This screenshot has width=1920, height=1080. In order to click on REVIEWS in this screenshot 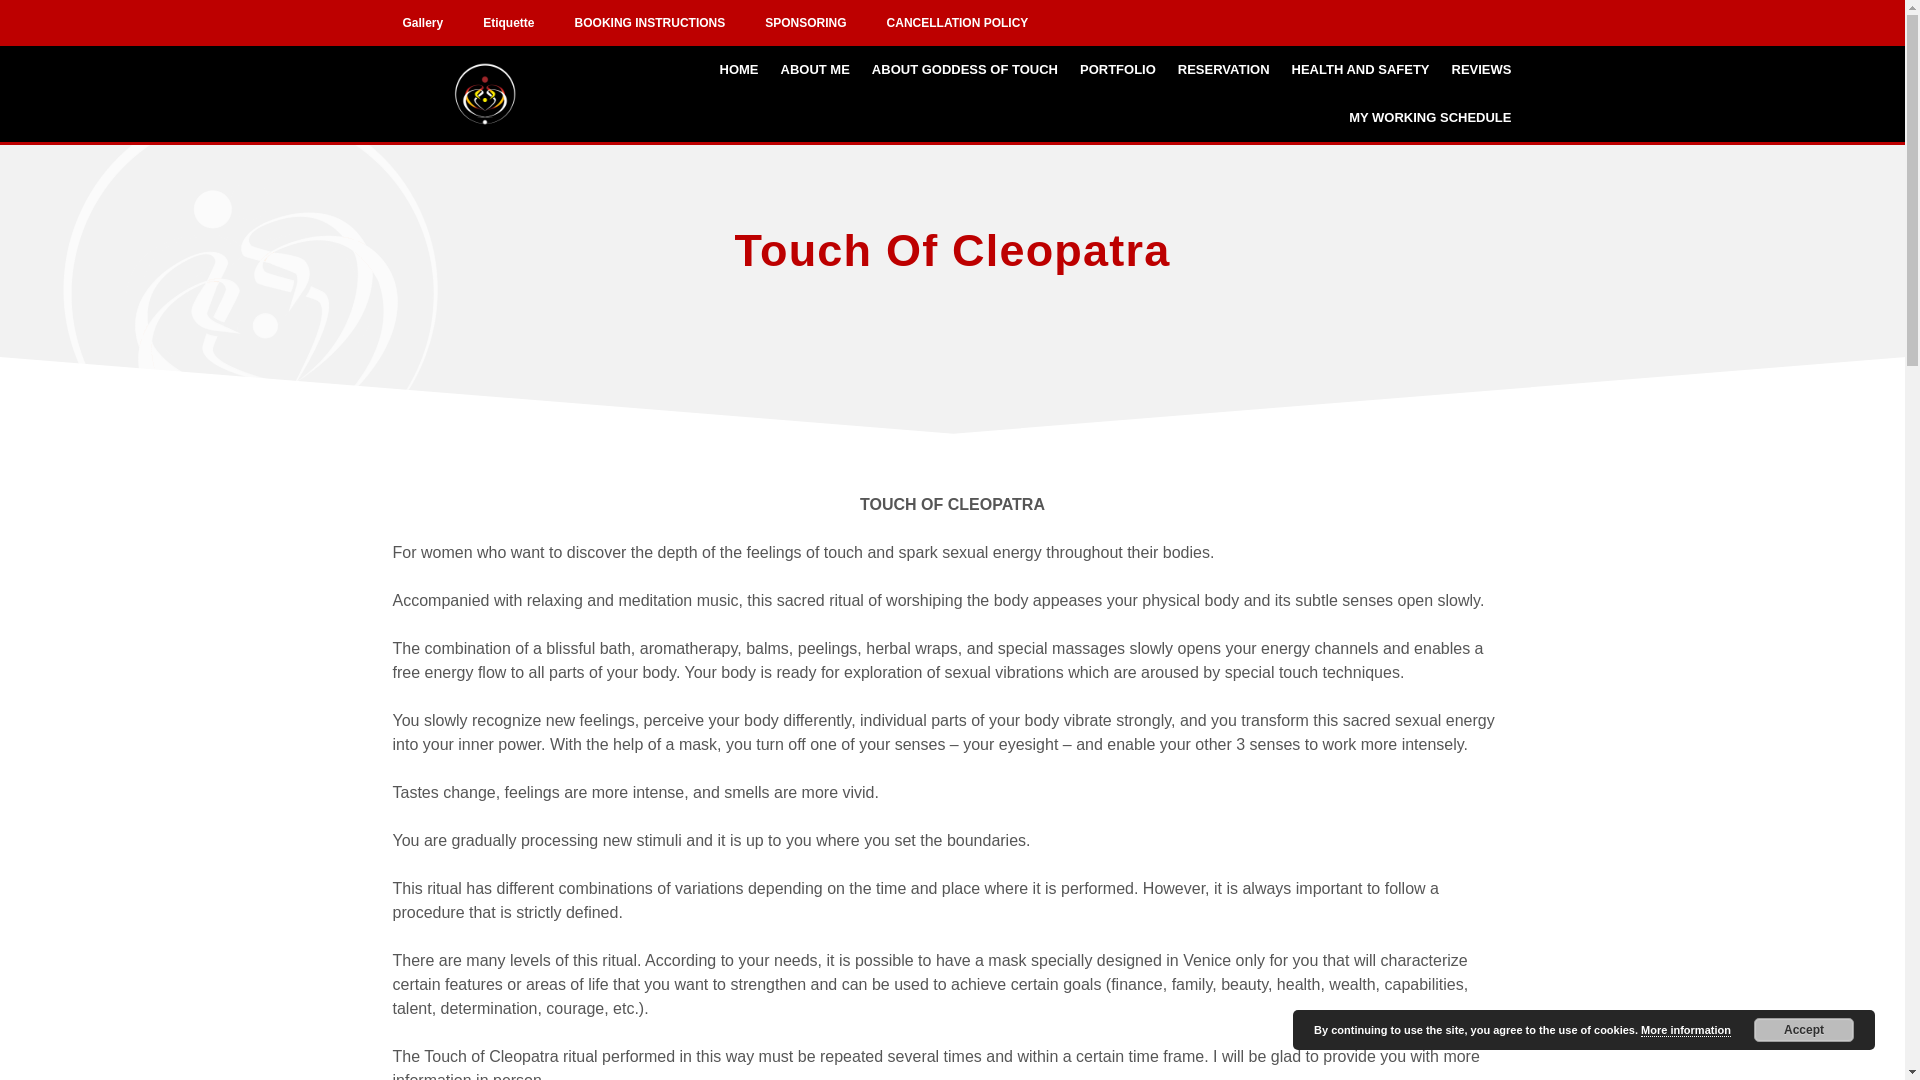, I will do `click(1482, 70)`.